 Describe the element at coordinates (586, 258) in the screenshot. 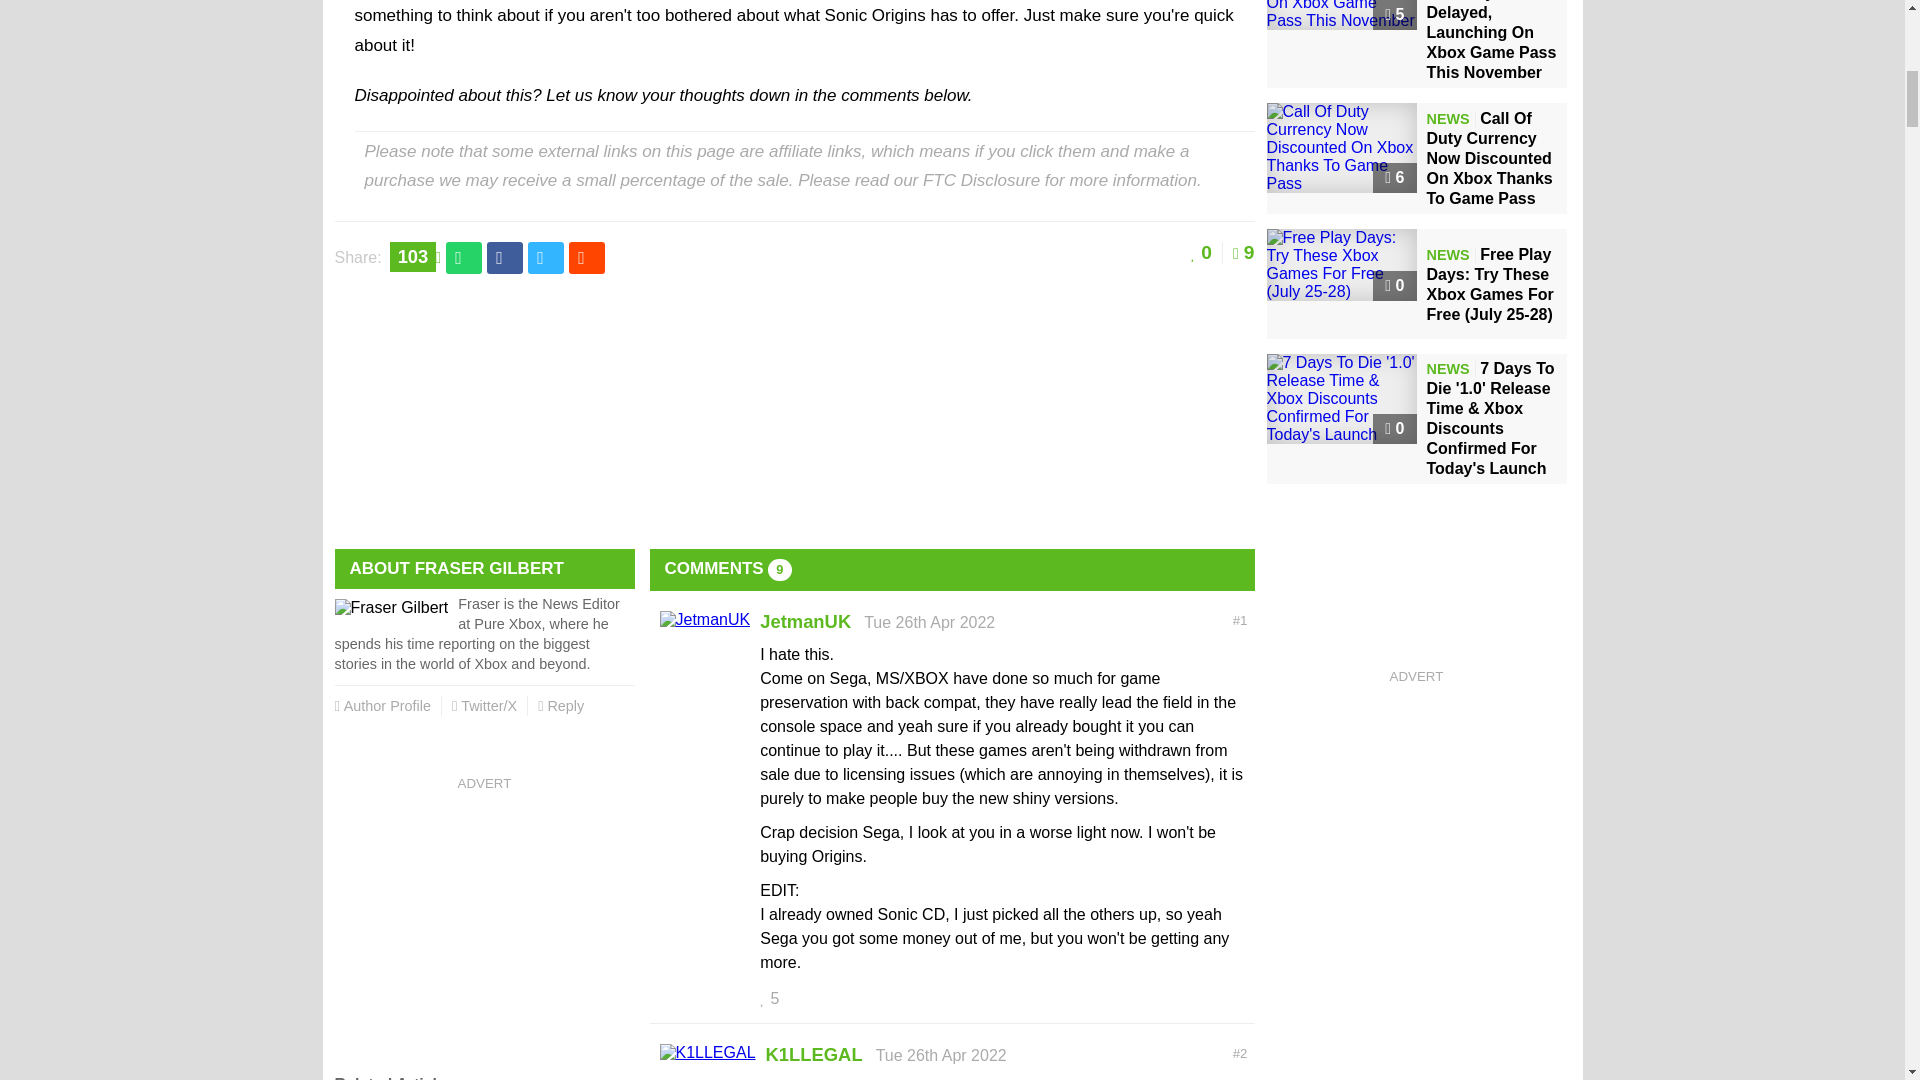

I see `Share this on Reddit` at that location.